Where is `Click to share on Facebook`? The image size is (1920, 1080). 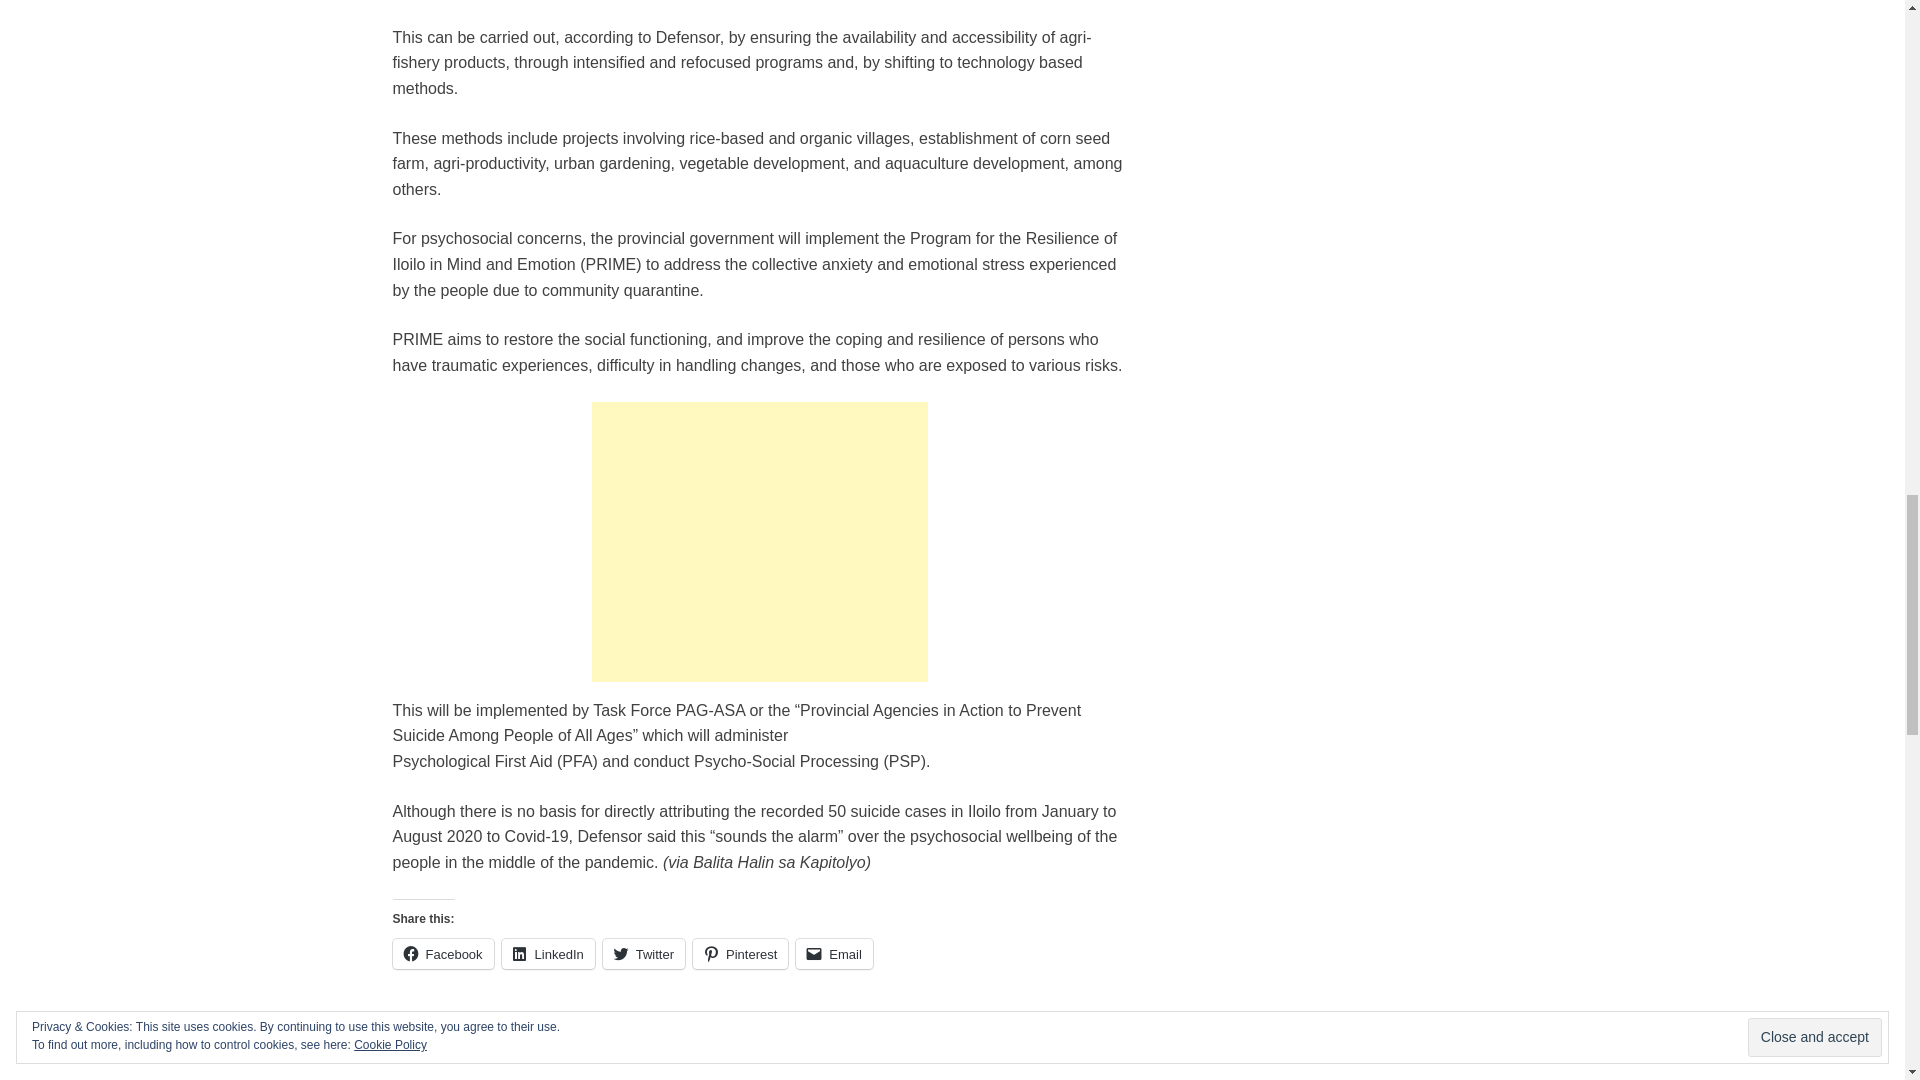
Click to share on Facebook is located at coordinates (442, 953).